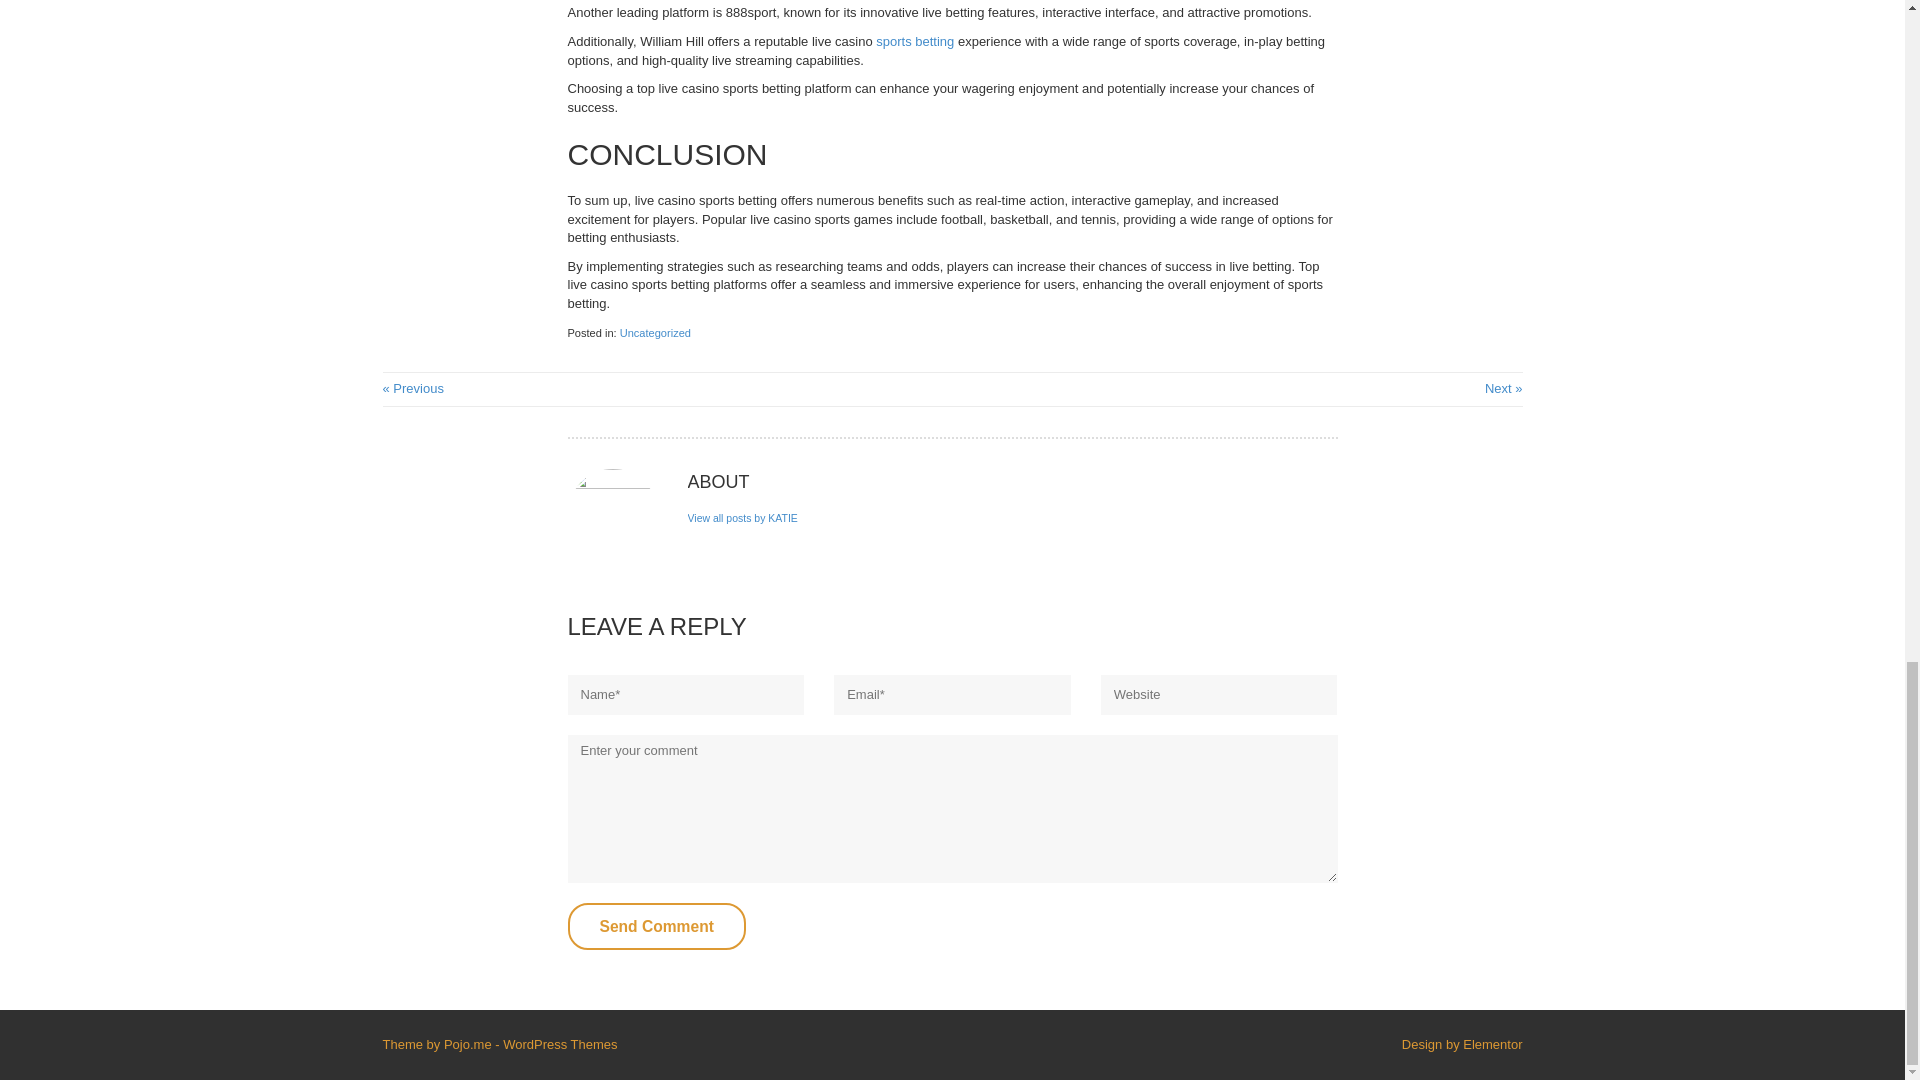 The width and height of the screenshot is (1920, 1080). What do you see at coordinates (1492, 1044) in the screenshot?
I see `Elementor` at bounding box center [1492, 1044].